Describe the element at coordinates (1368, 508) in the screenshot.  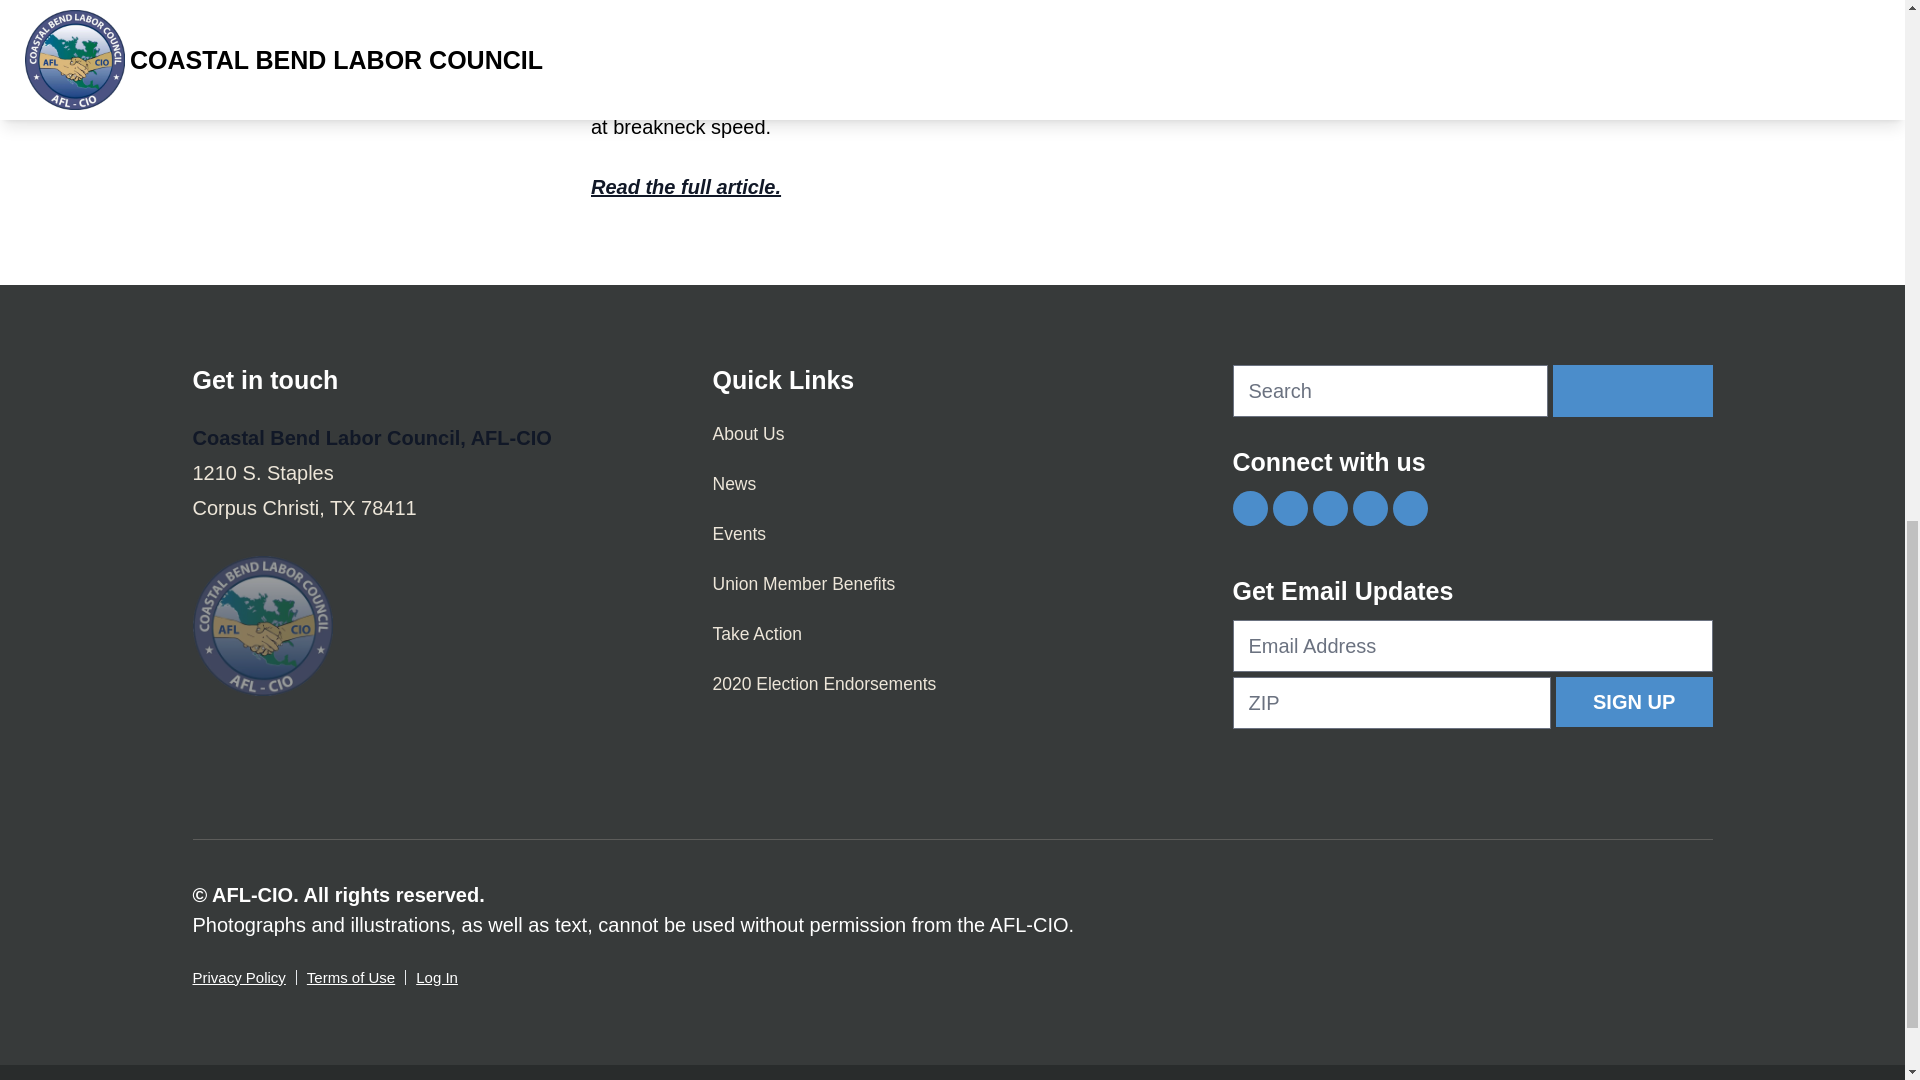
I see `Youtube` at that location.